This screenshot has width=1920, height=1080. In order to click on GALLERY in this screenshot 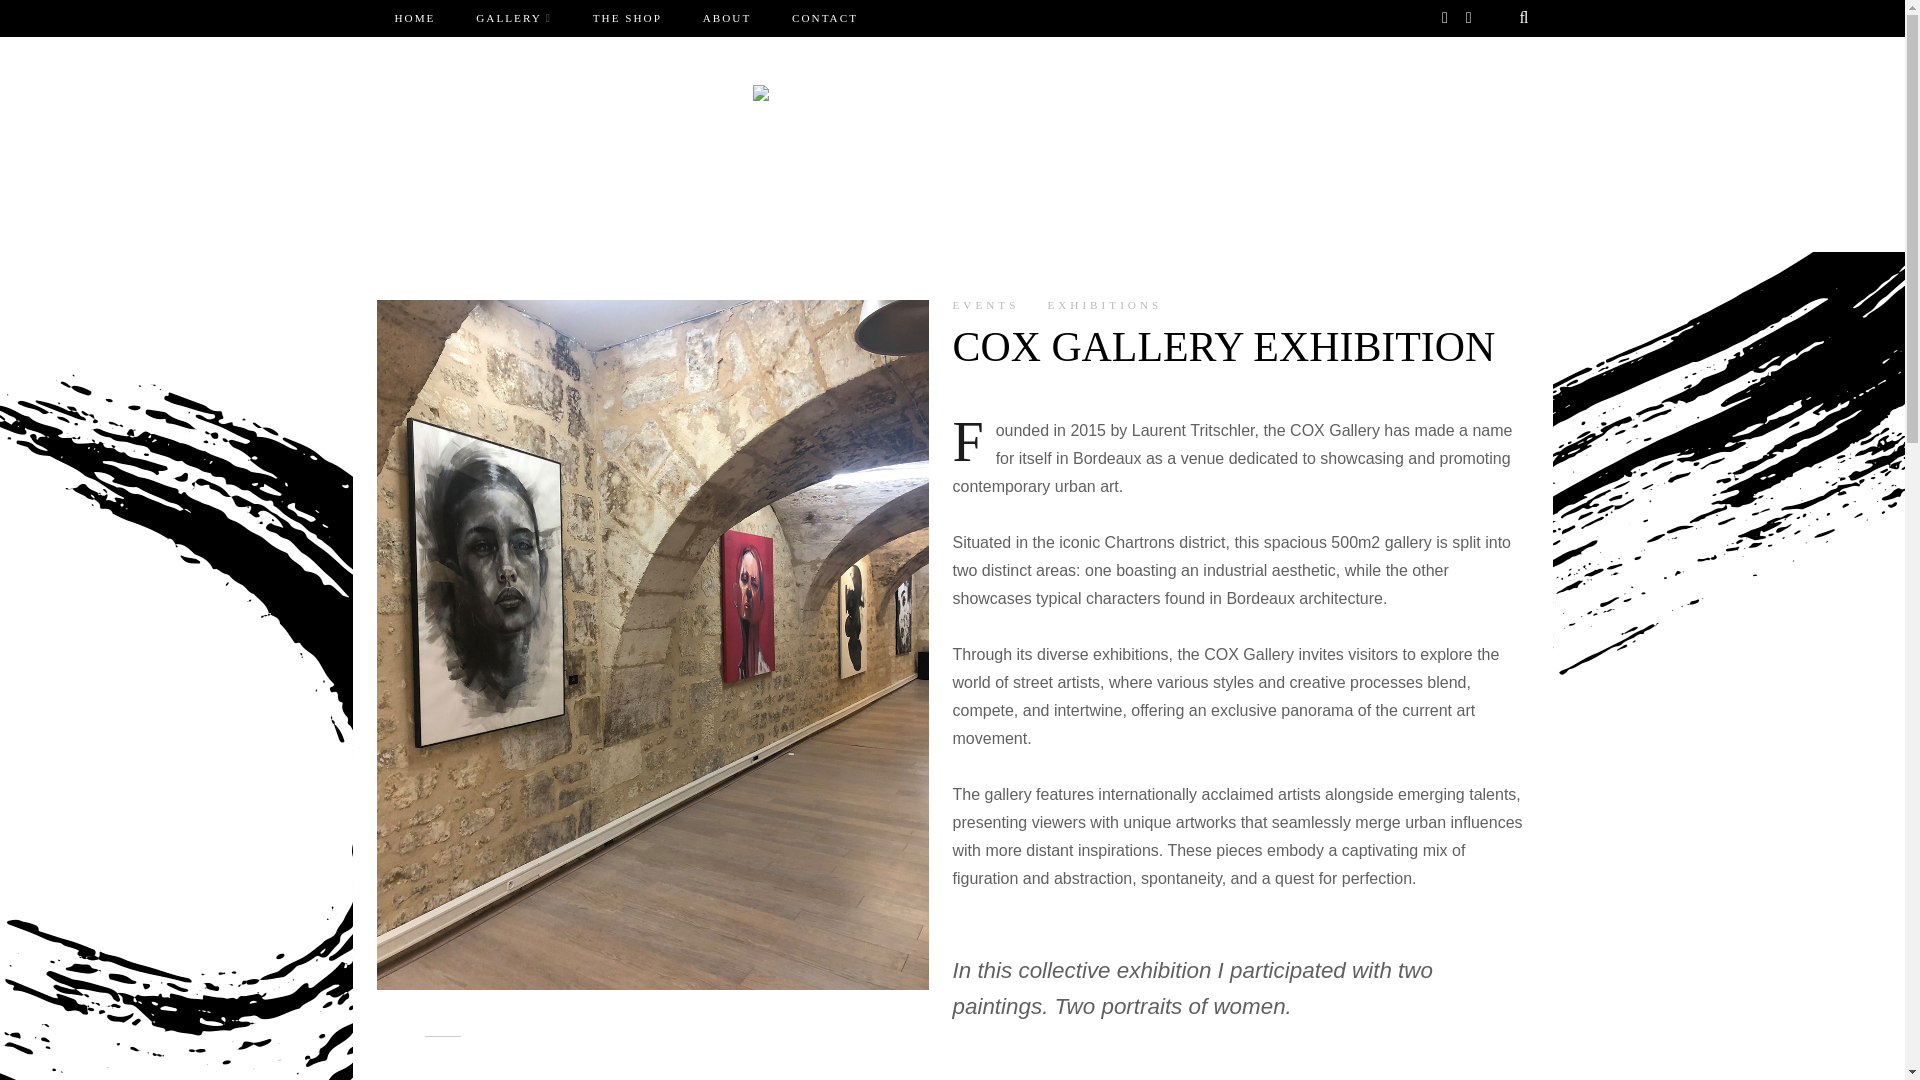, I will do `click(514, 18)`.